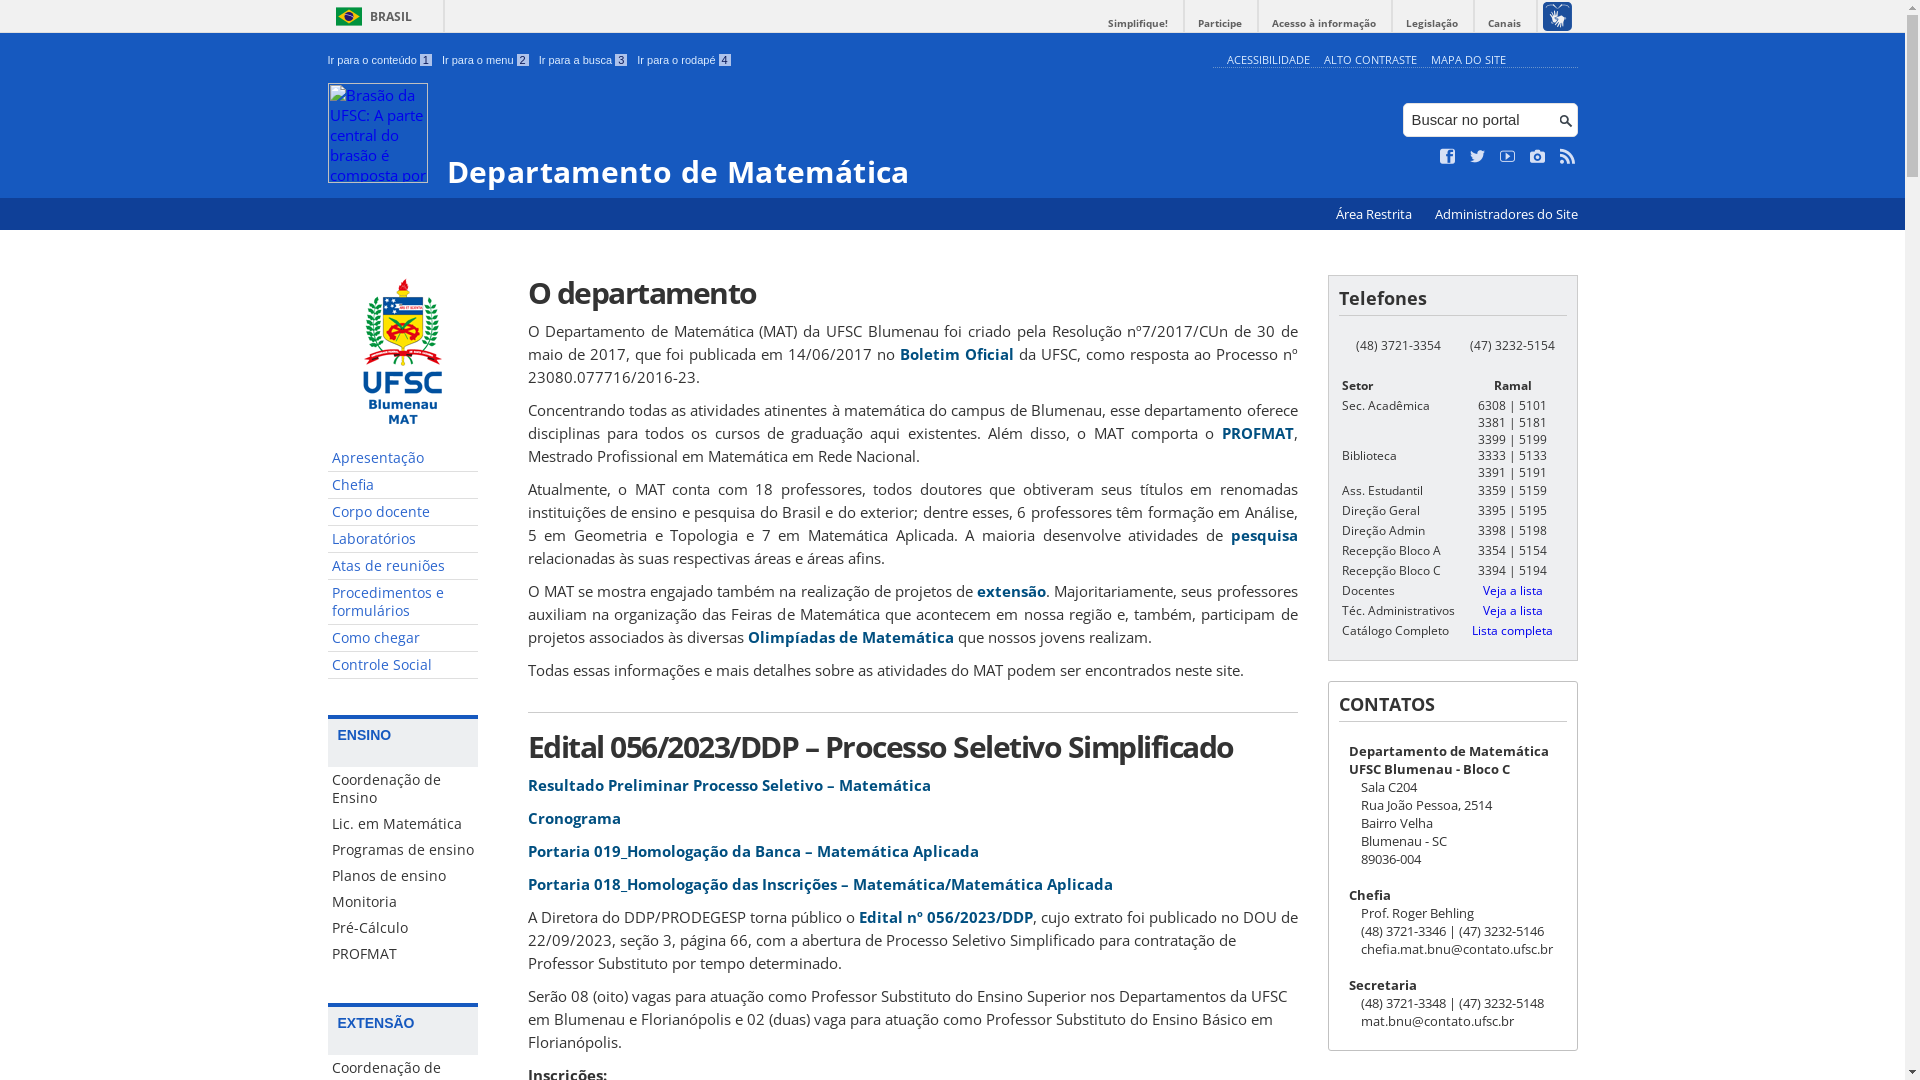 This screenshot has height=1080, width=1920. Describe the element at coordinates (1138, 24) in the screenshot. I see `Simplifique!` at that location.